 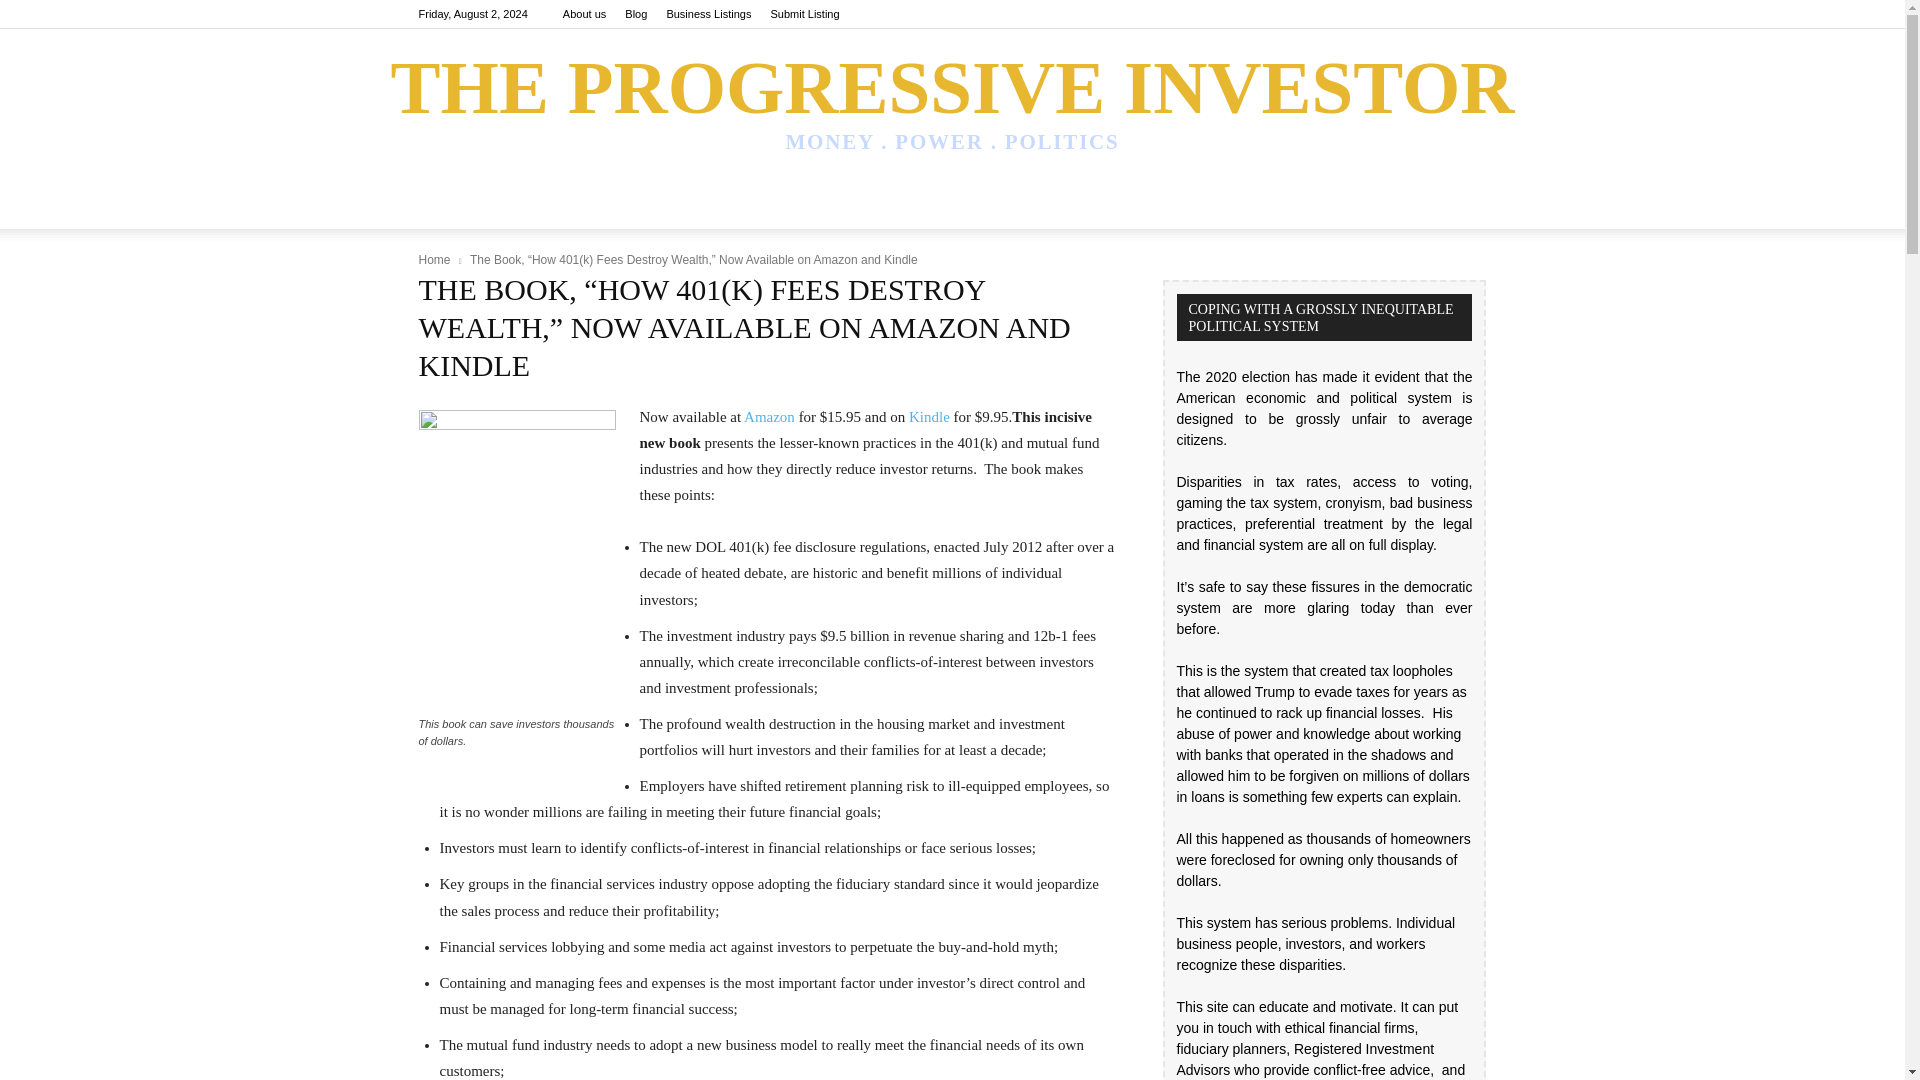 What do you see at coordinates (636, 14) in the screenshot?
I see `Blog` at bounding box center [636, 14].